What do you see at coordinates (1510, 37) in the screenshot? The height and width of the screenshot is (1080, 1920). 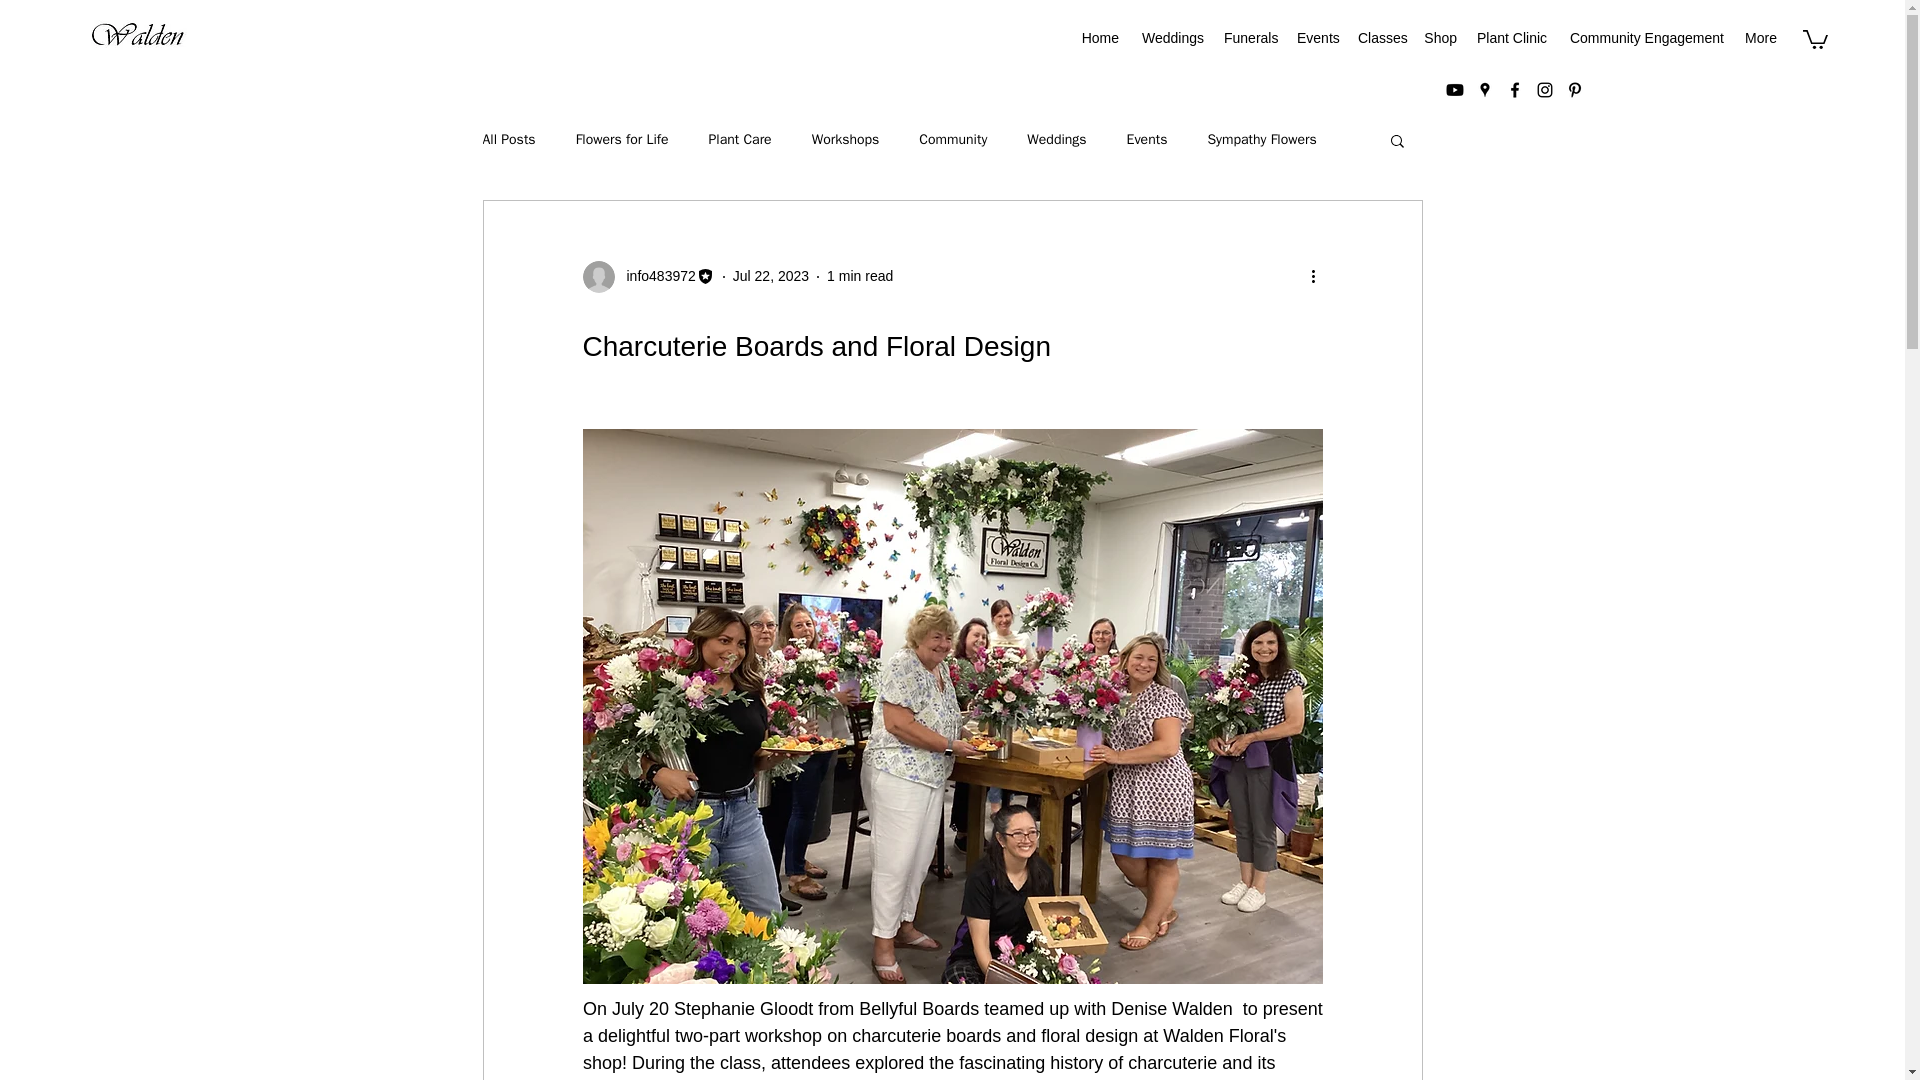 I see `Plant Clinic` at bounding box center [1510, 37].